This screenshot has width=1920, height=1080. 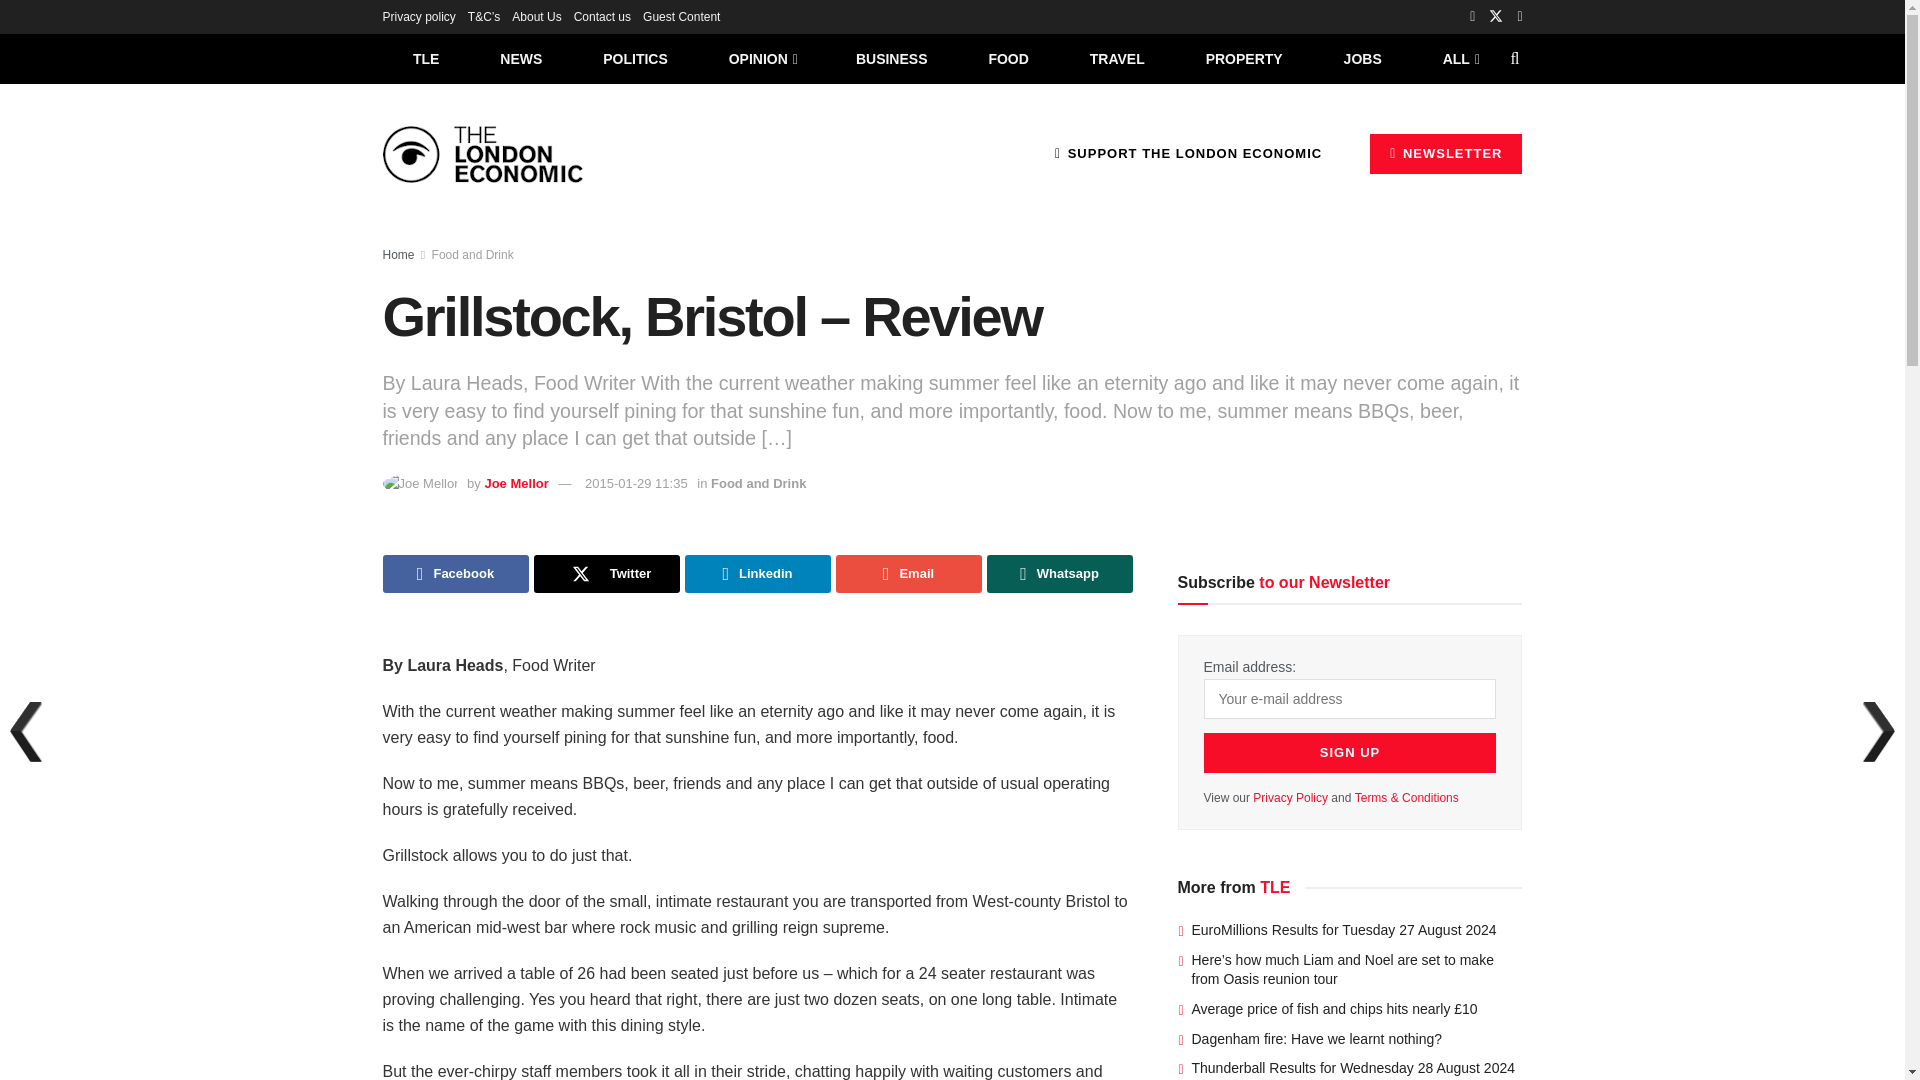 I want to click on BUSINESS, so click(x=892, y=58).